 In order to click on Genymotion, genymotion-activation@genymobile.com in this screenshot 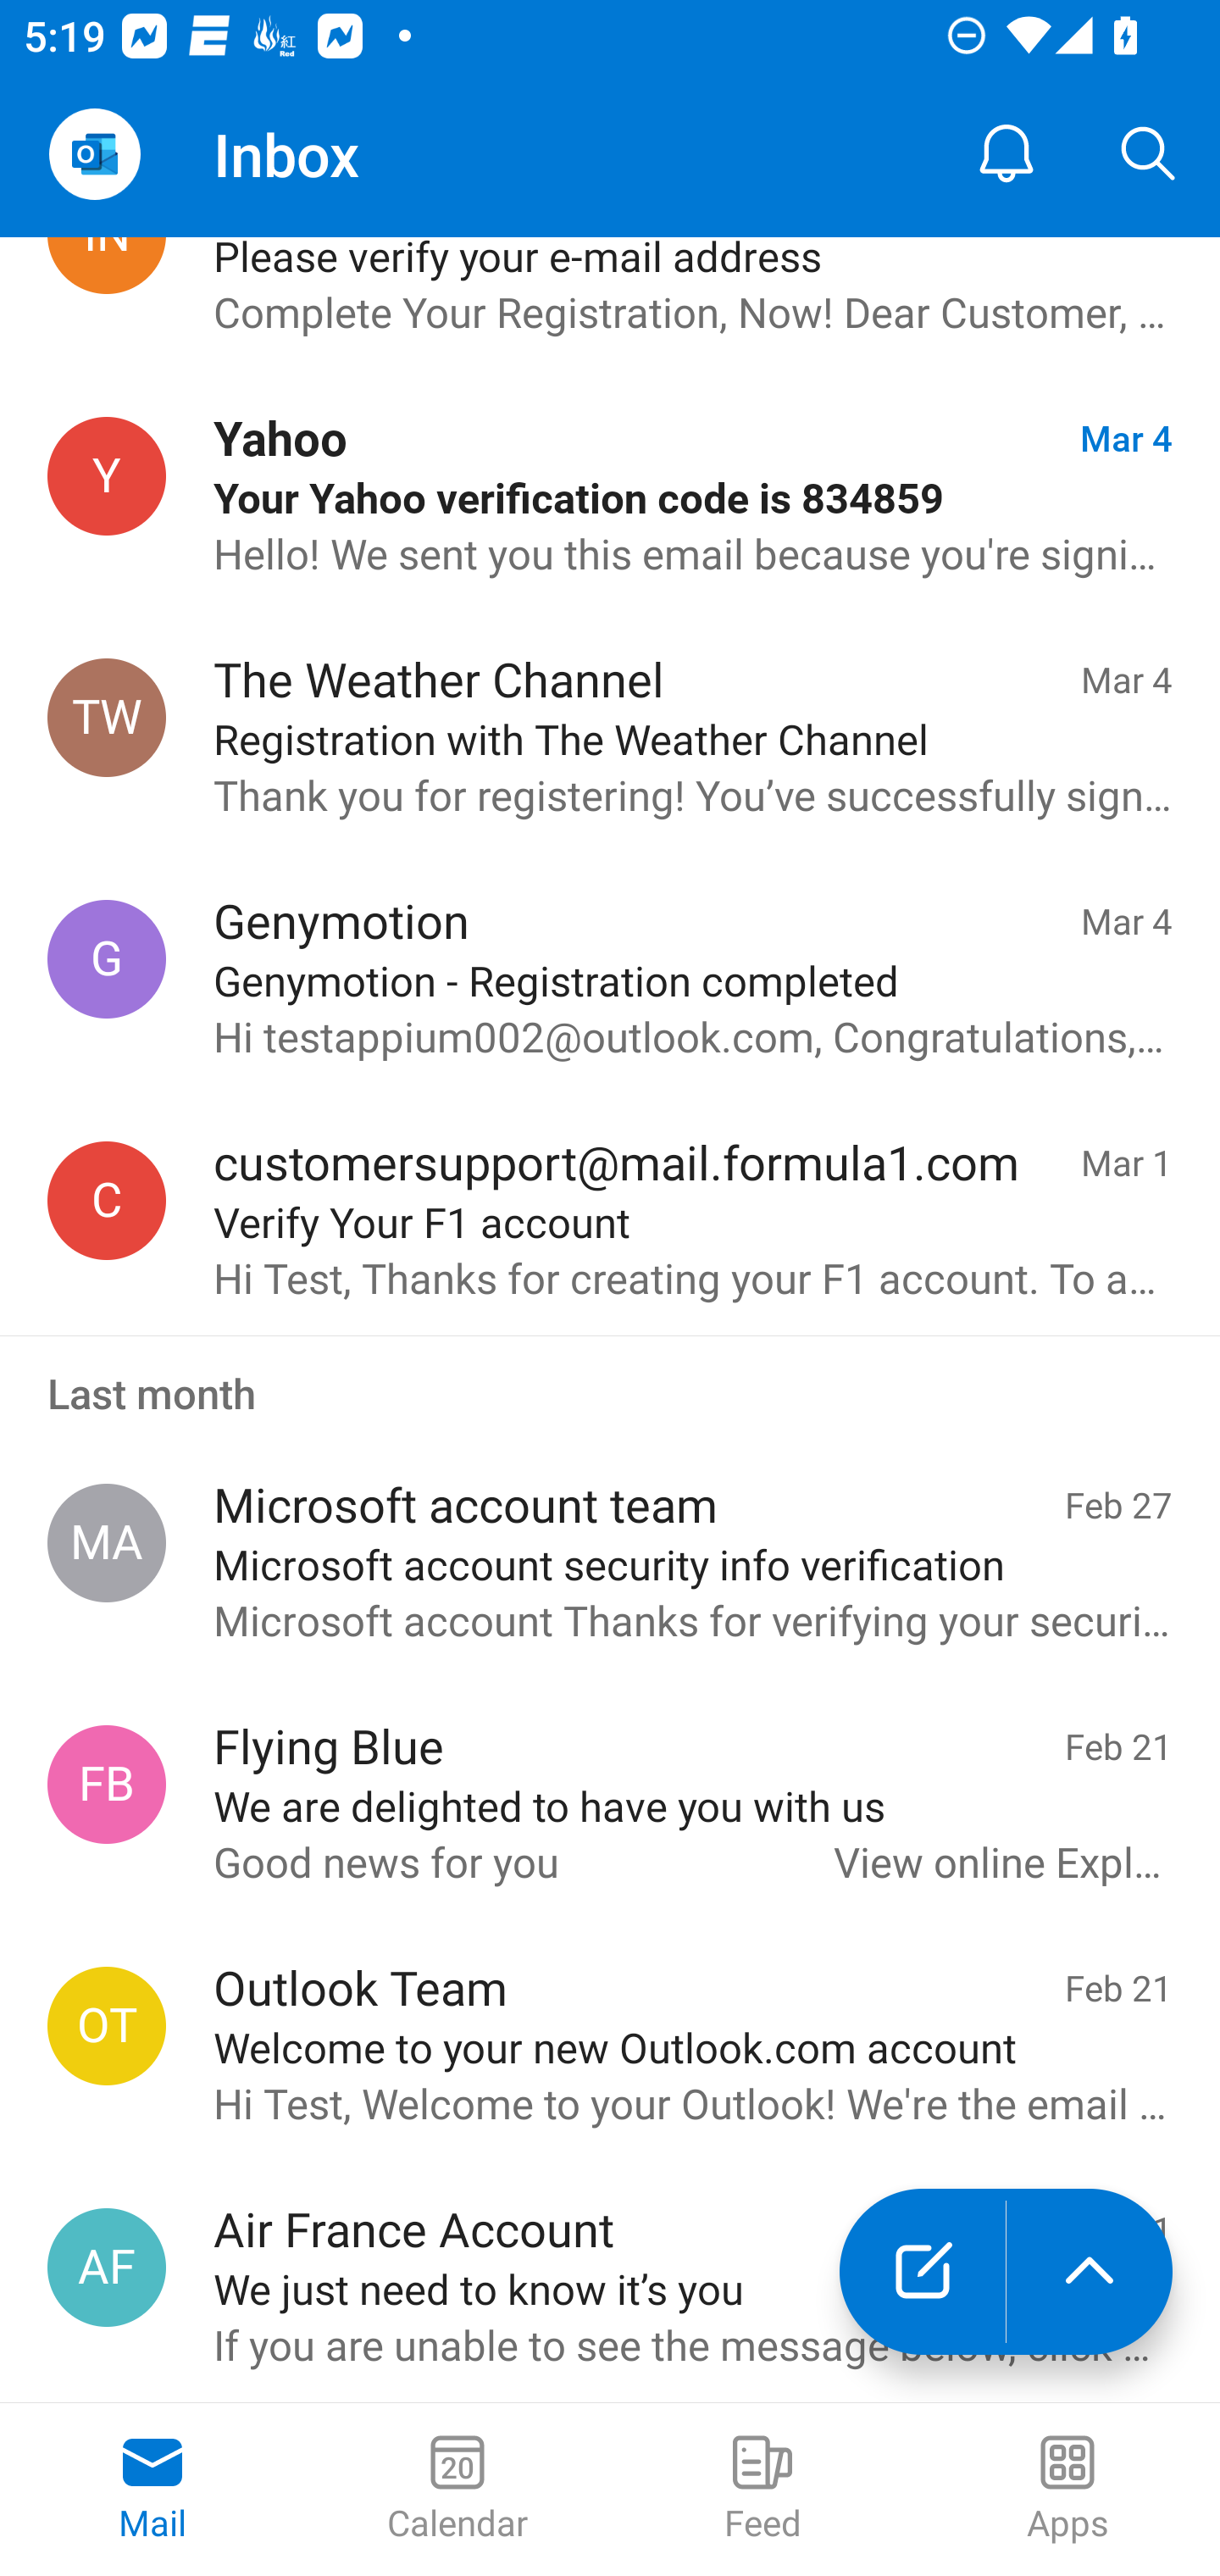, I will do `click(107, 958)`.